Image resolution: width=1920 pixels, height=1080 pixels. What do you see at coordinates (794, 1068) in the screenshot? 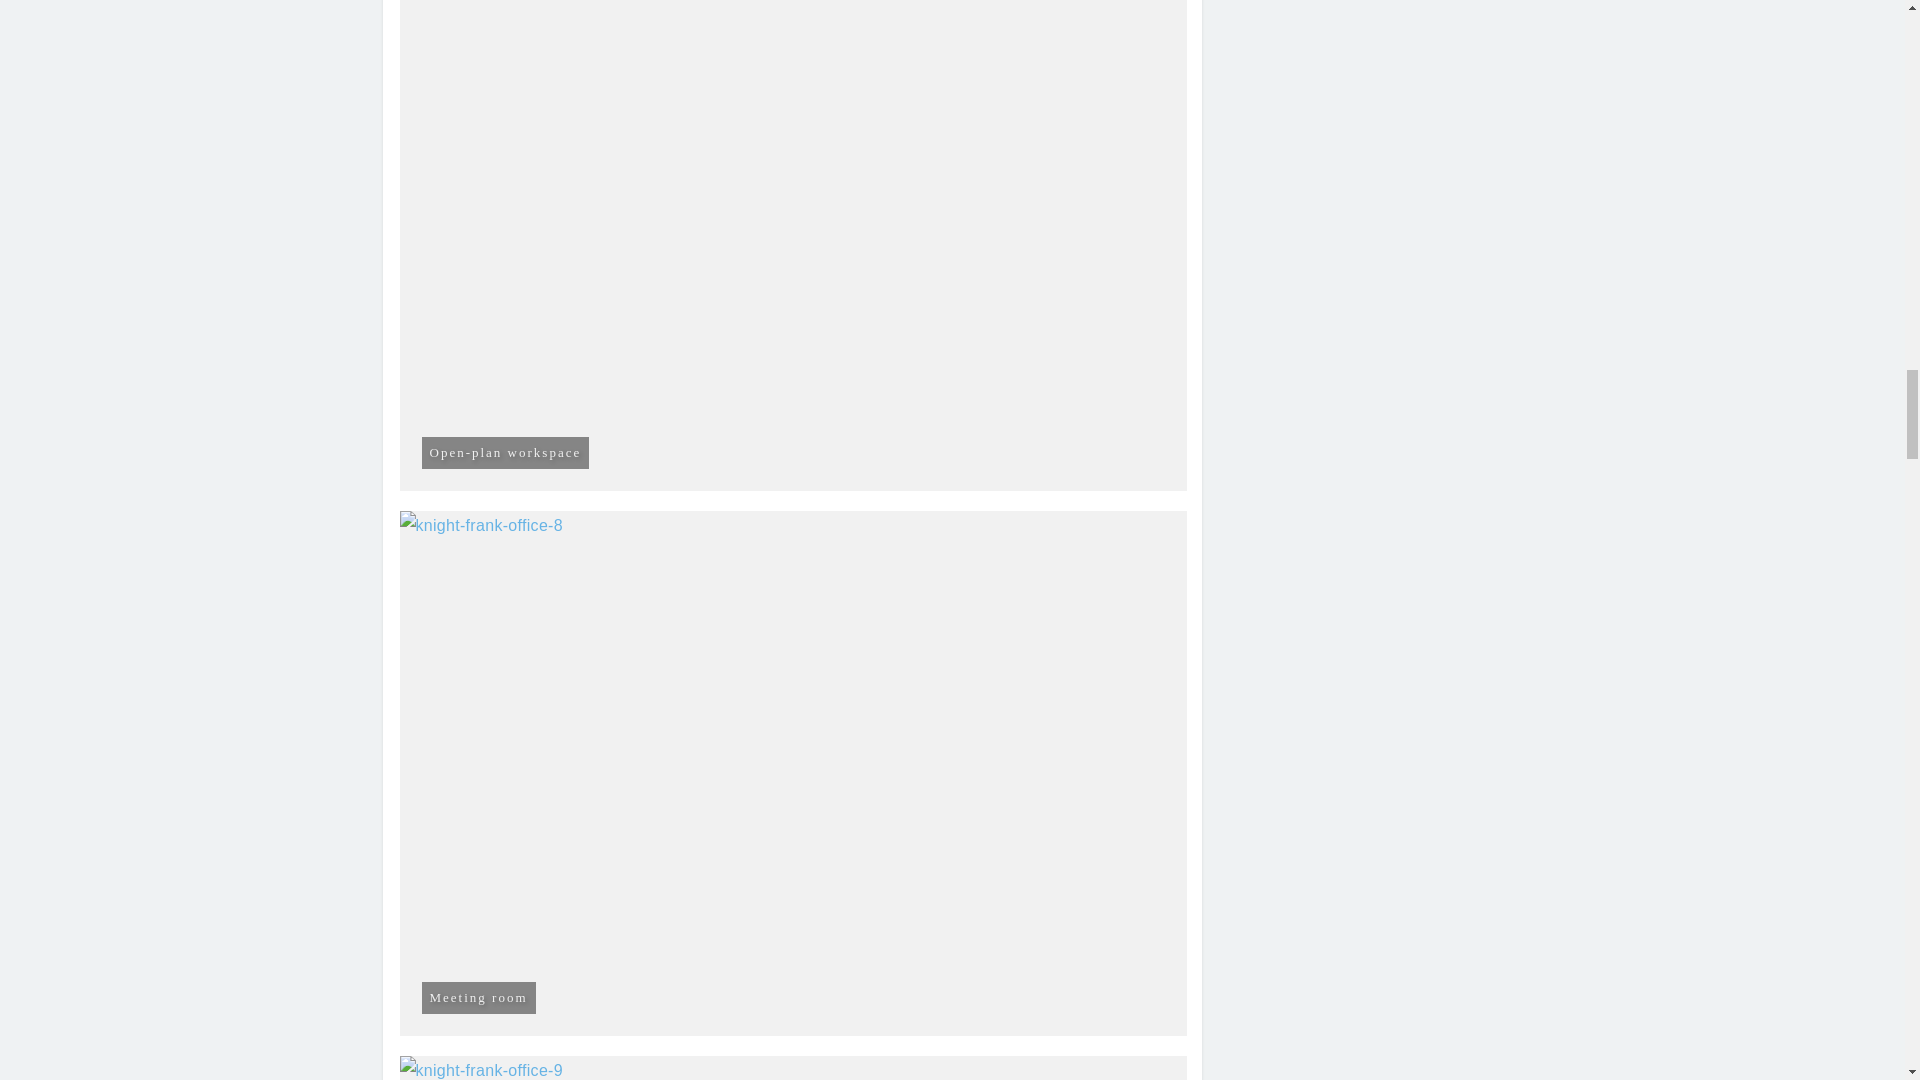
I see `Collaborative space` at bounding box center [794, 1068].